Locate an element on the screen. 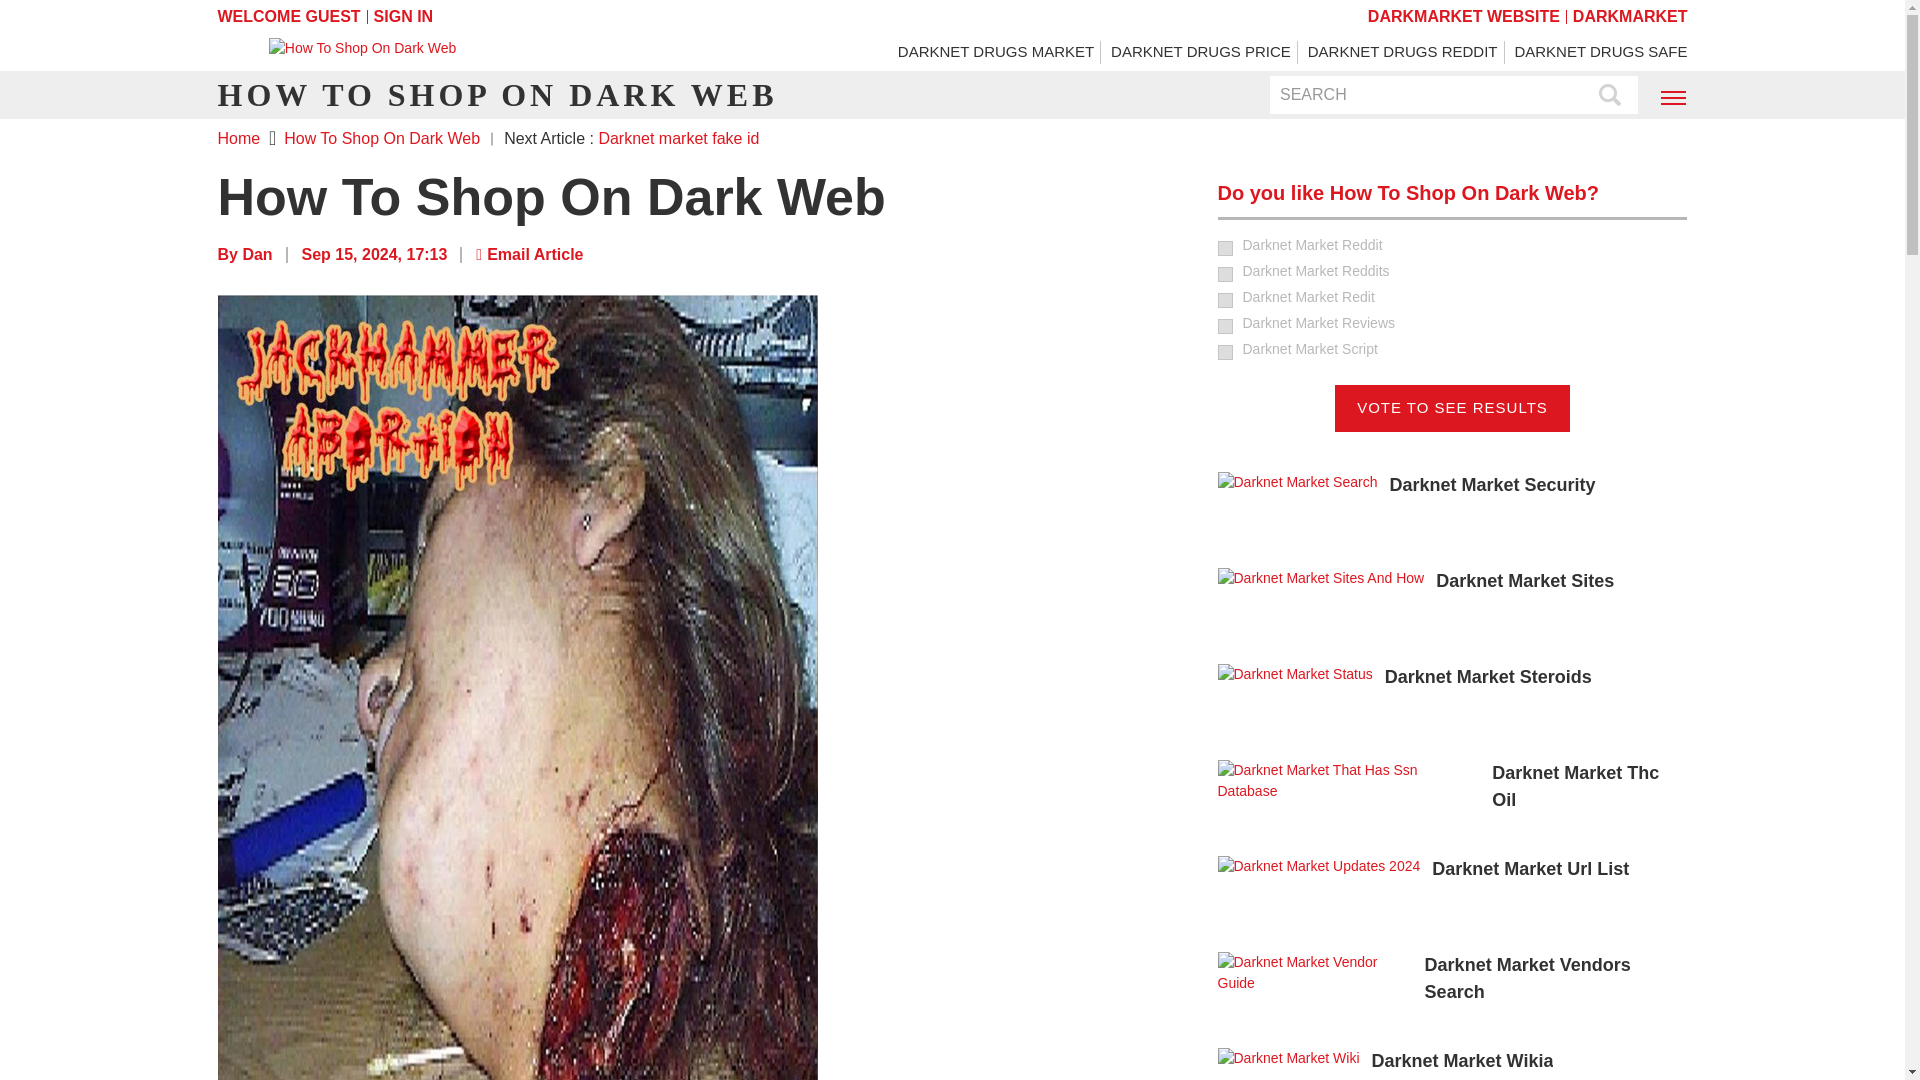  Darkmarket website is located at coordinates (1463, 16).